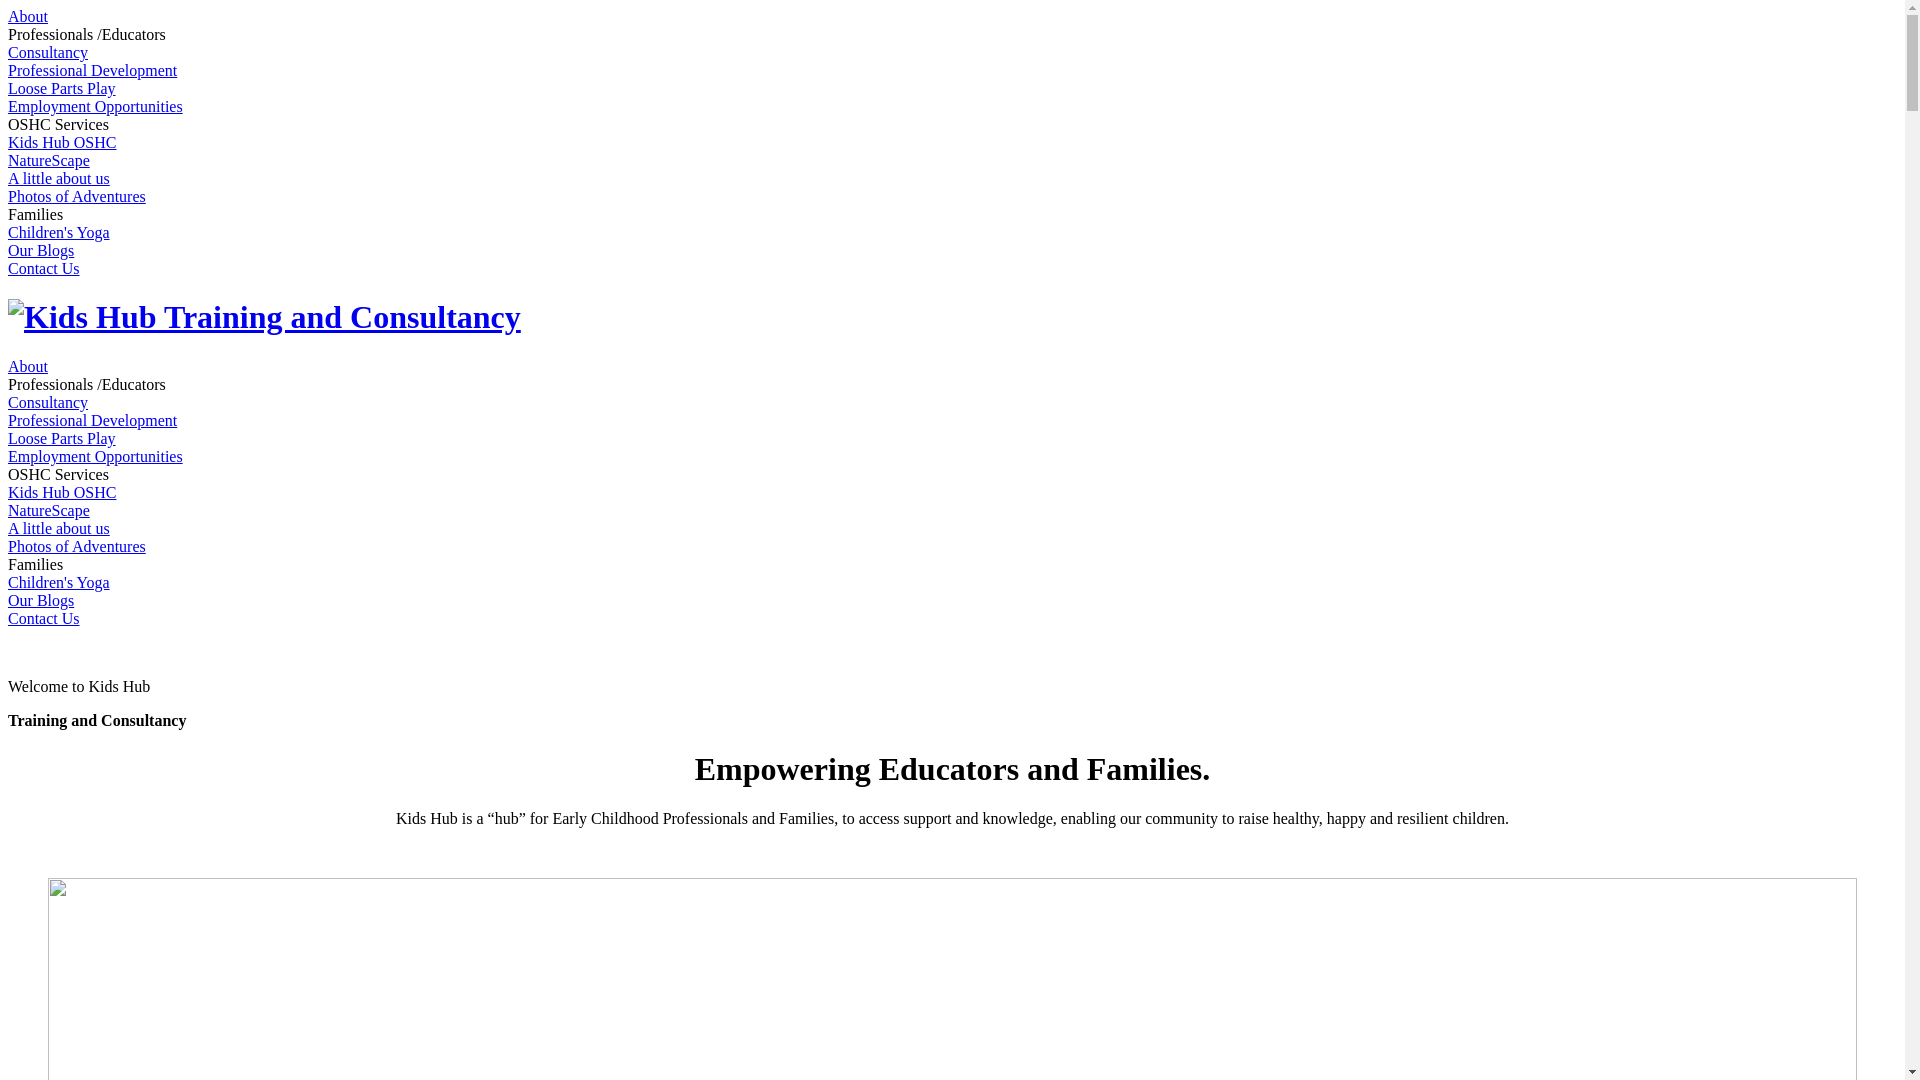 The height and width of the screenshot is (1080, 1920). What do you see at coordinates (48, 402) in the screenshot?
I see `Consultancy` at bounding box center [48, 402].